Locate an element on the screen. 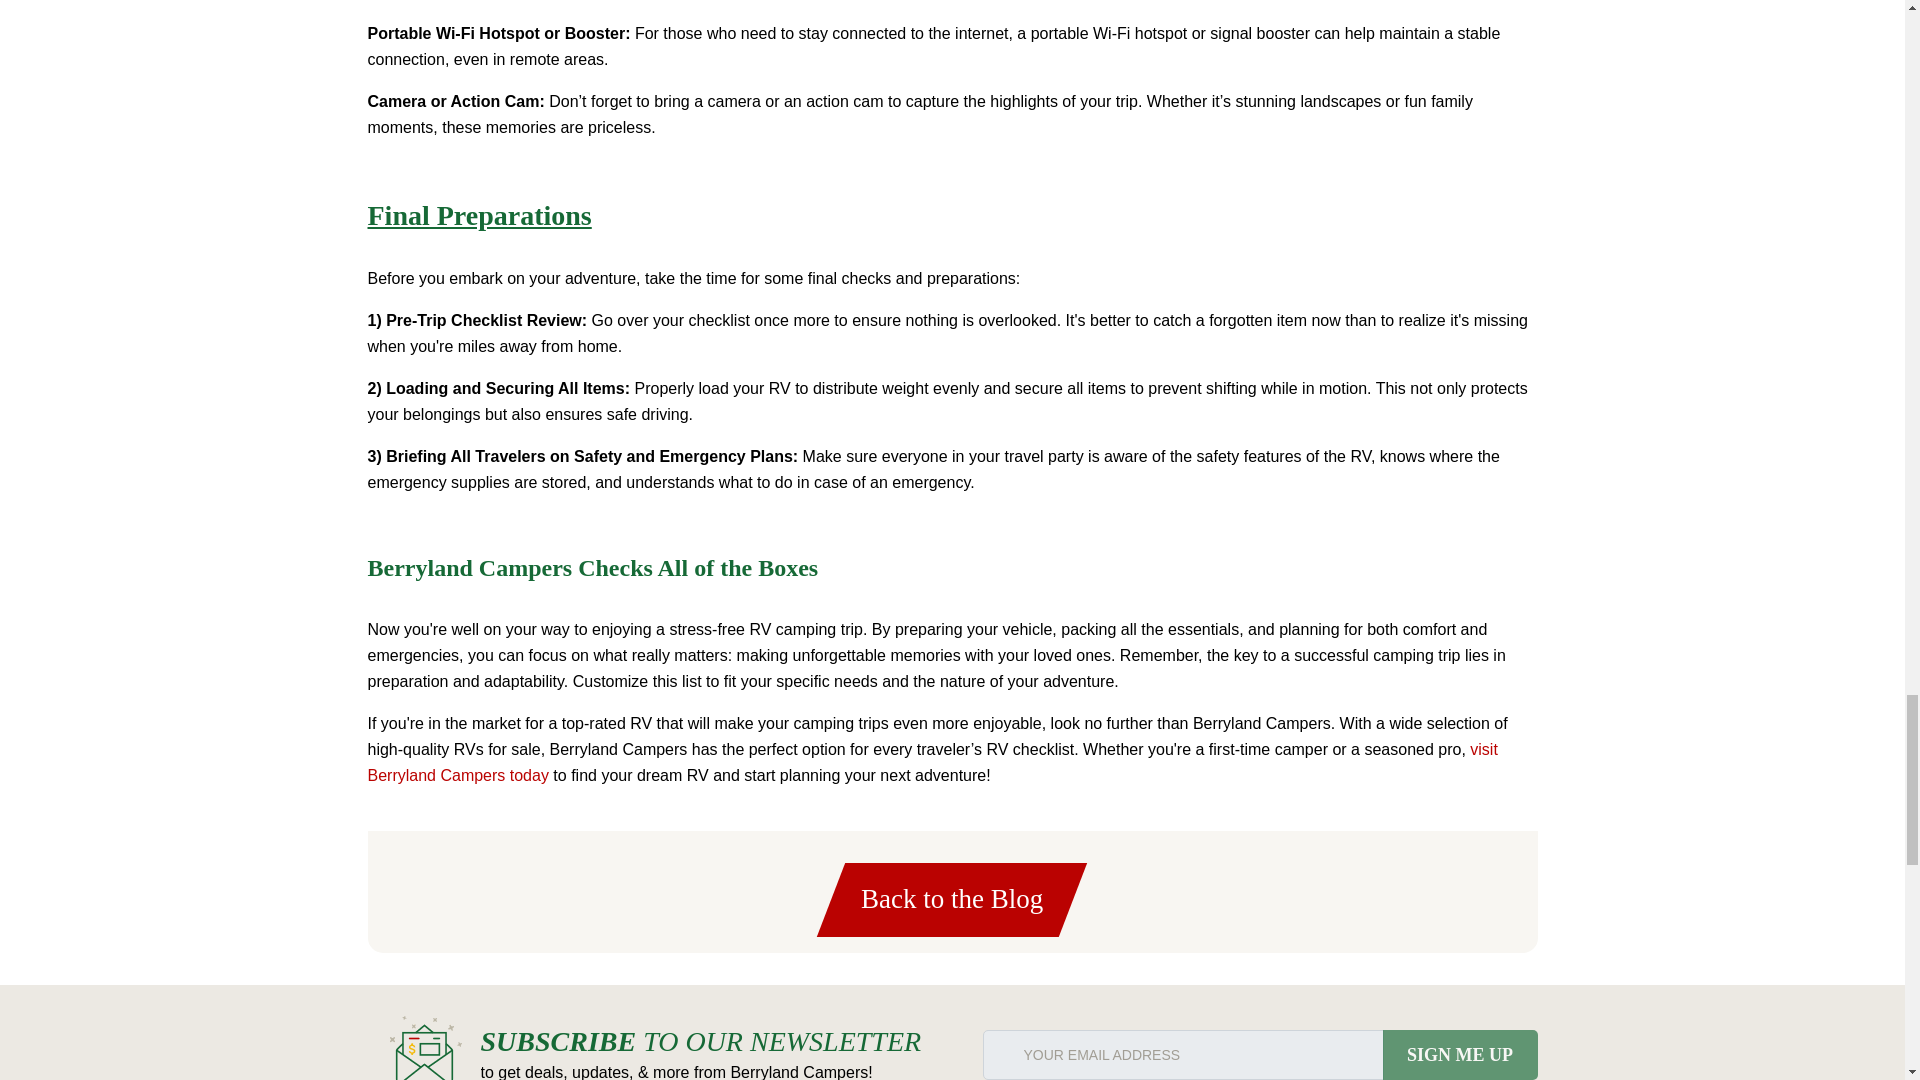 The width and height of the screenshot is (1920, 1080). Back to the Blog is located at coordinates (938, 900).